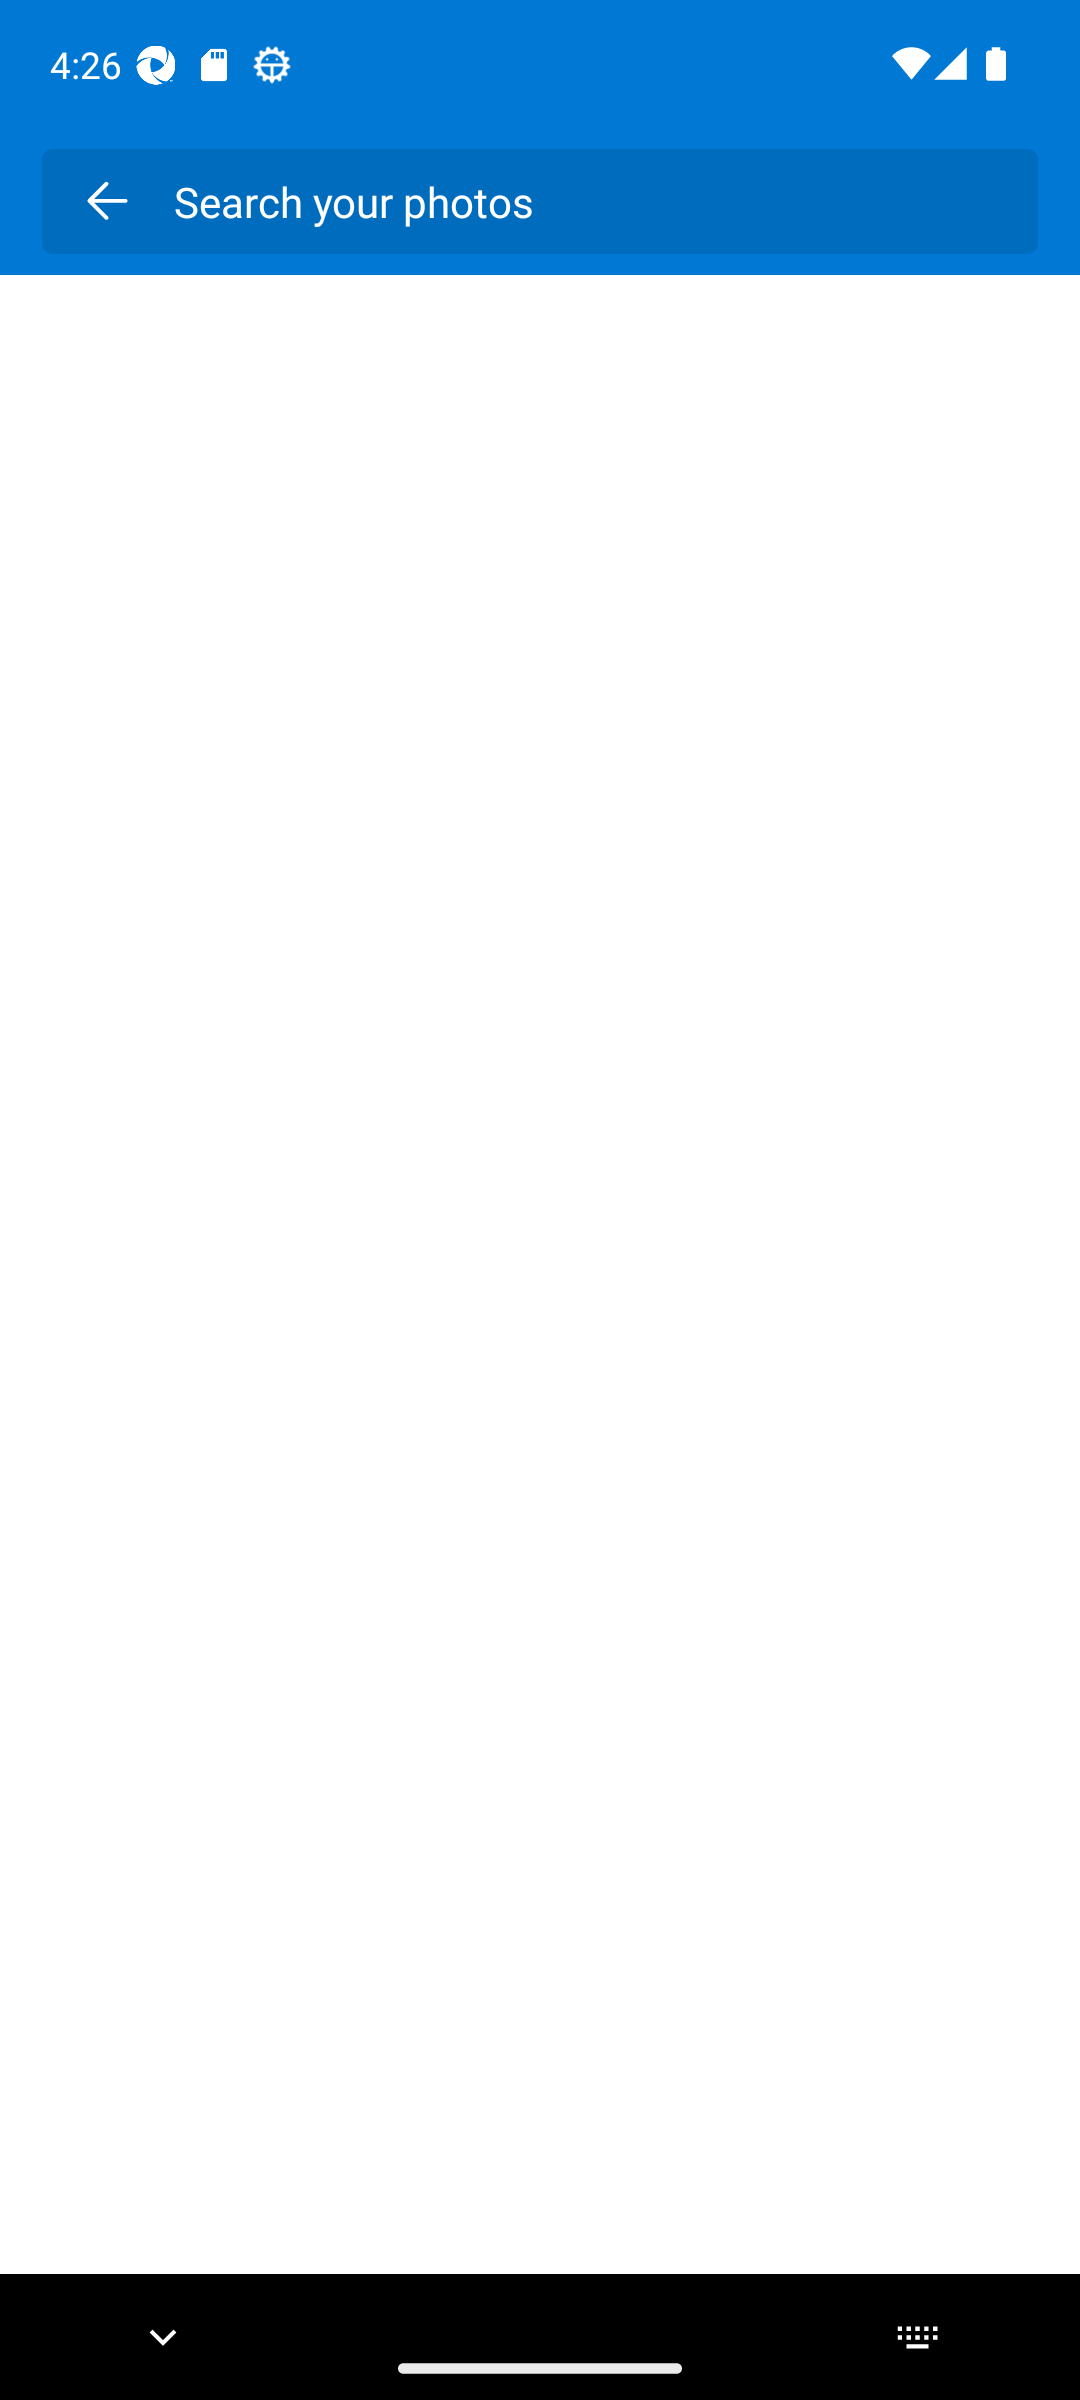 The width and height of the screenshot is (1080, 2400). I want to click on Navigate Up, so click(106, 201).